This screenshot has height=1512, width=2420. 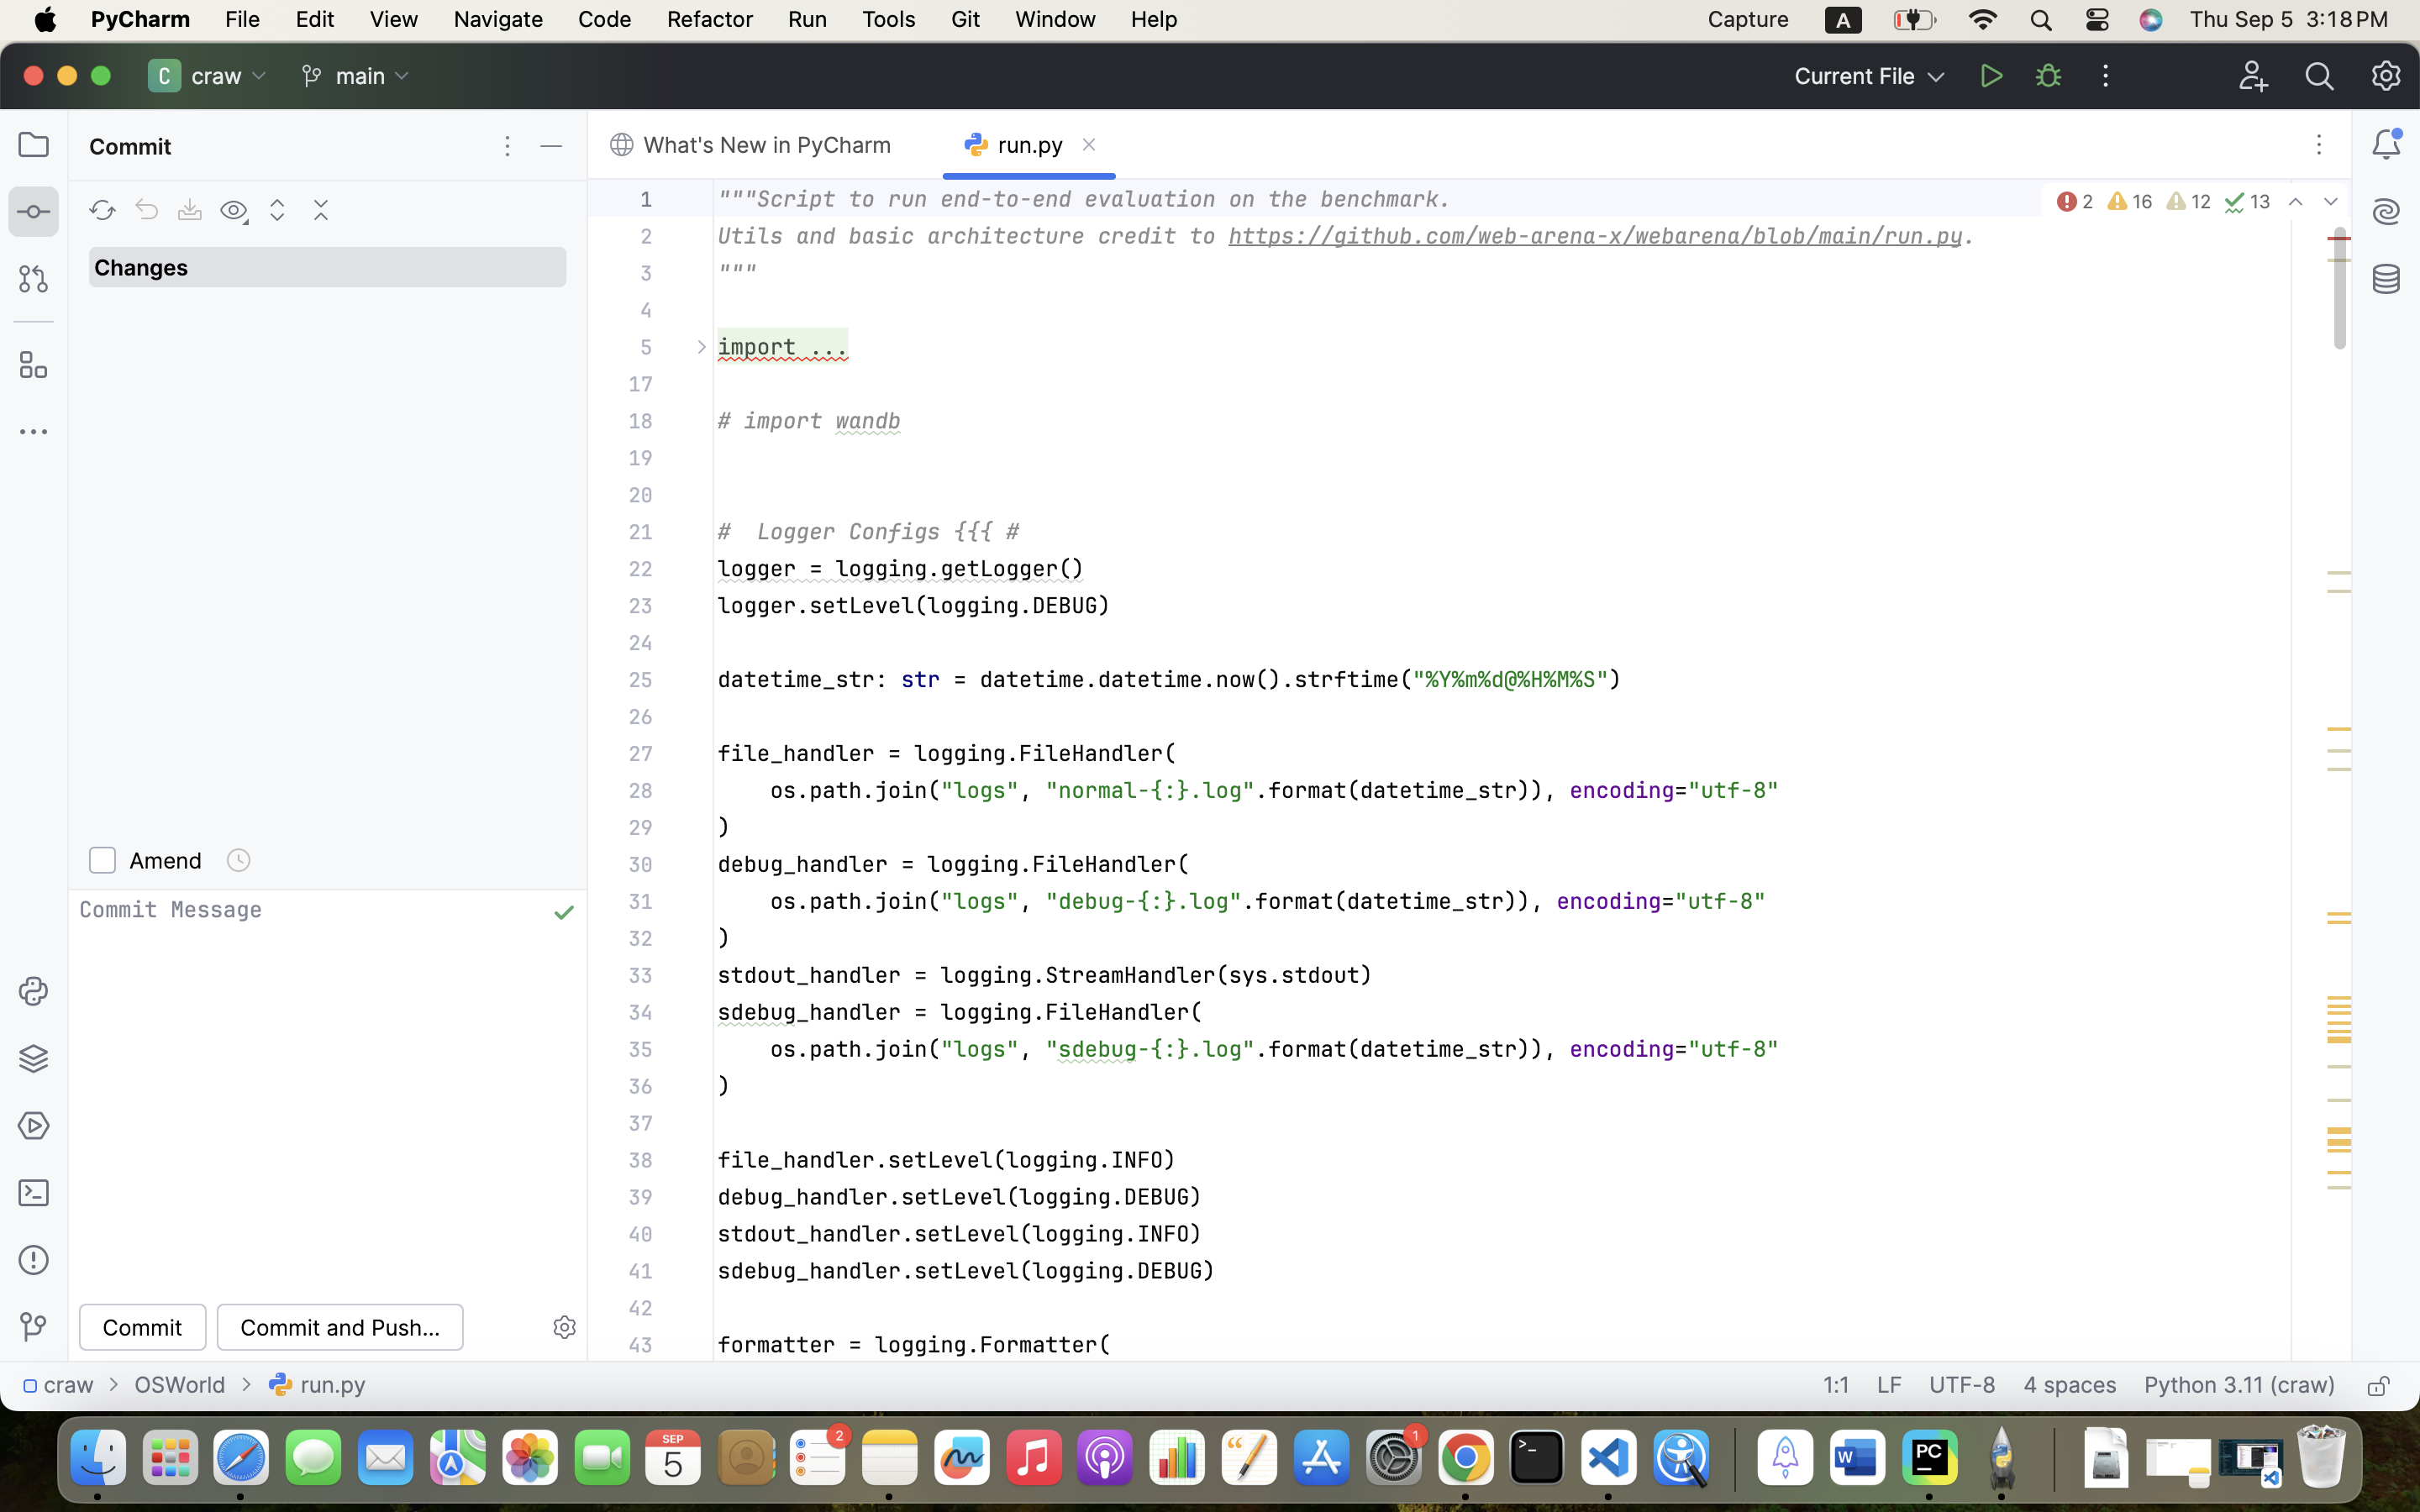 I want to click on 0.4285714328289032, so click(x=1732, y=1459).